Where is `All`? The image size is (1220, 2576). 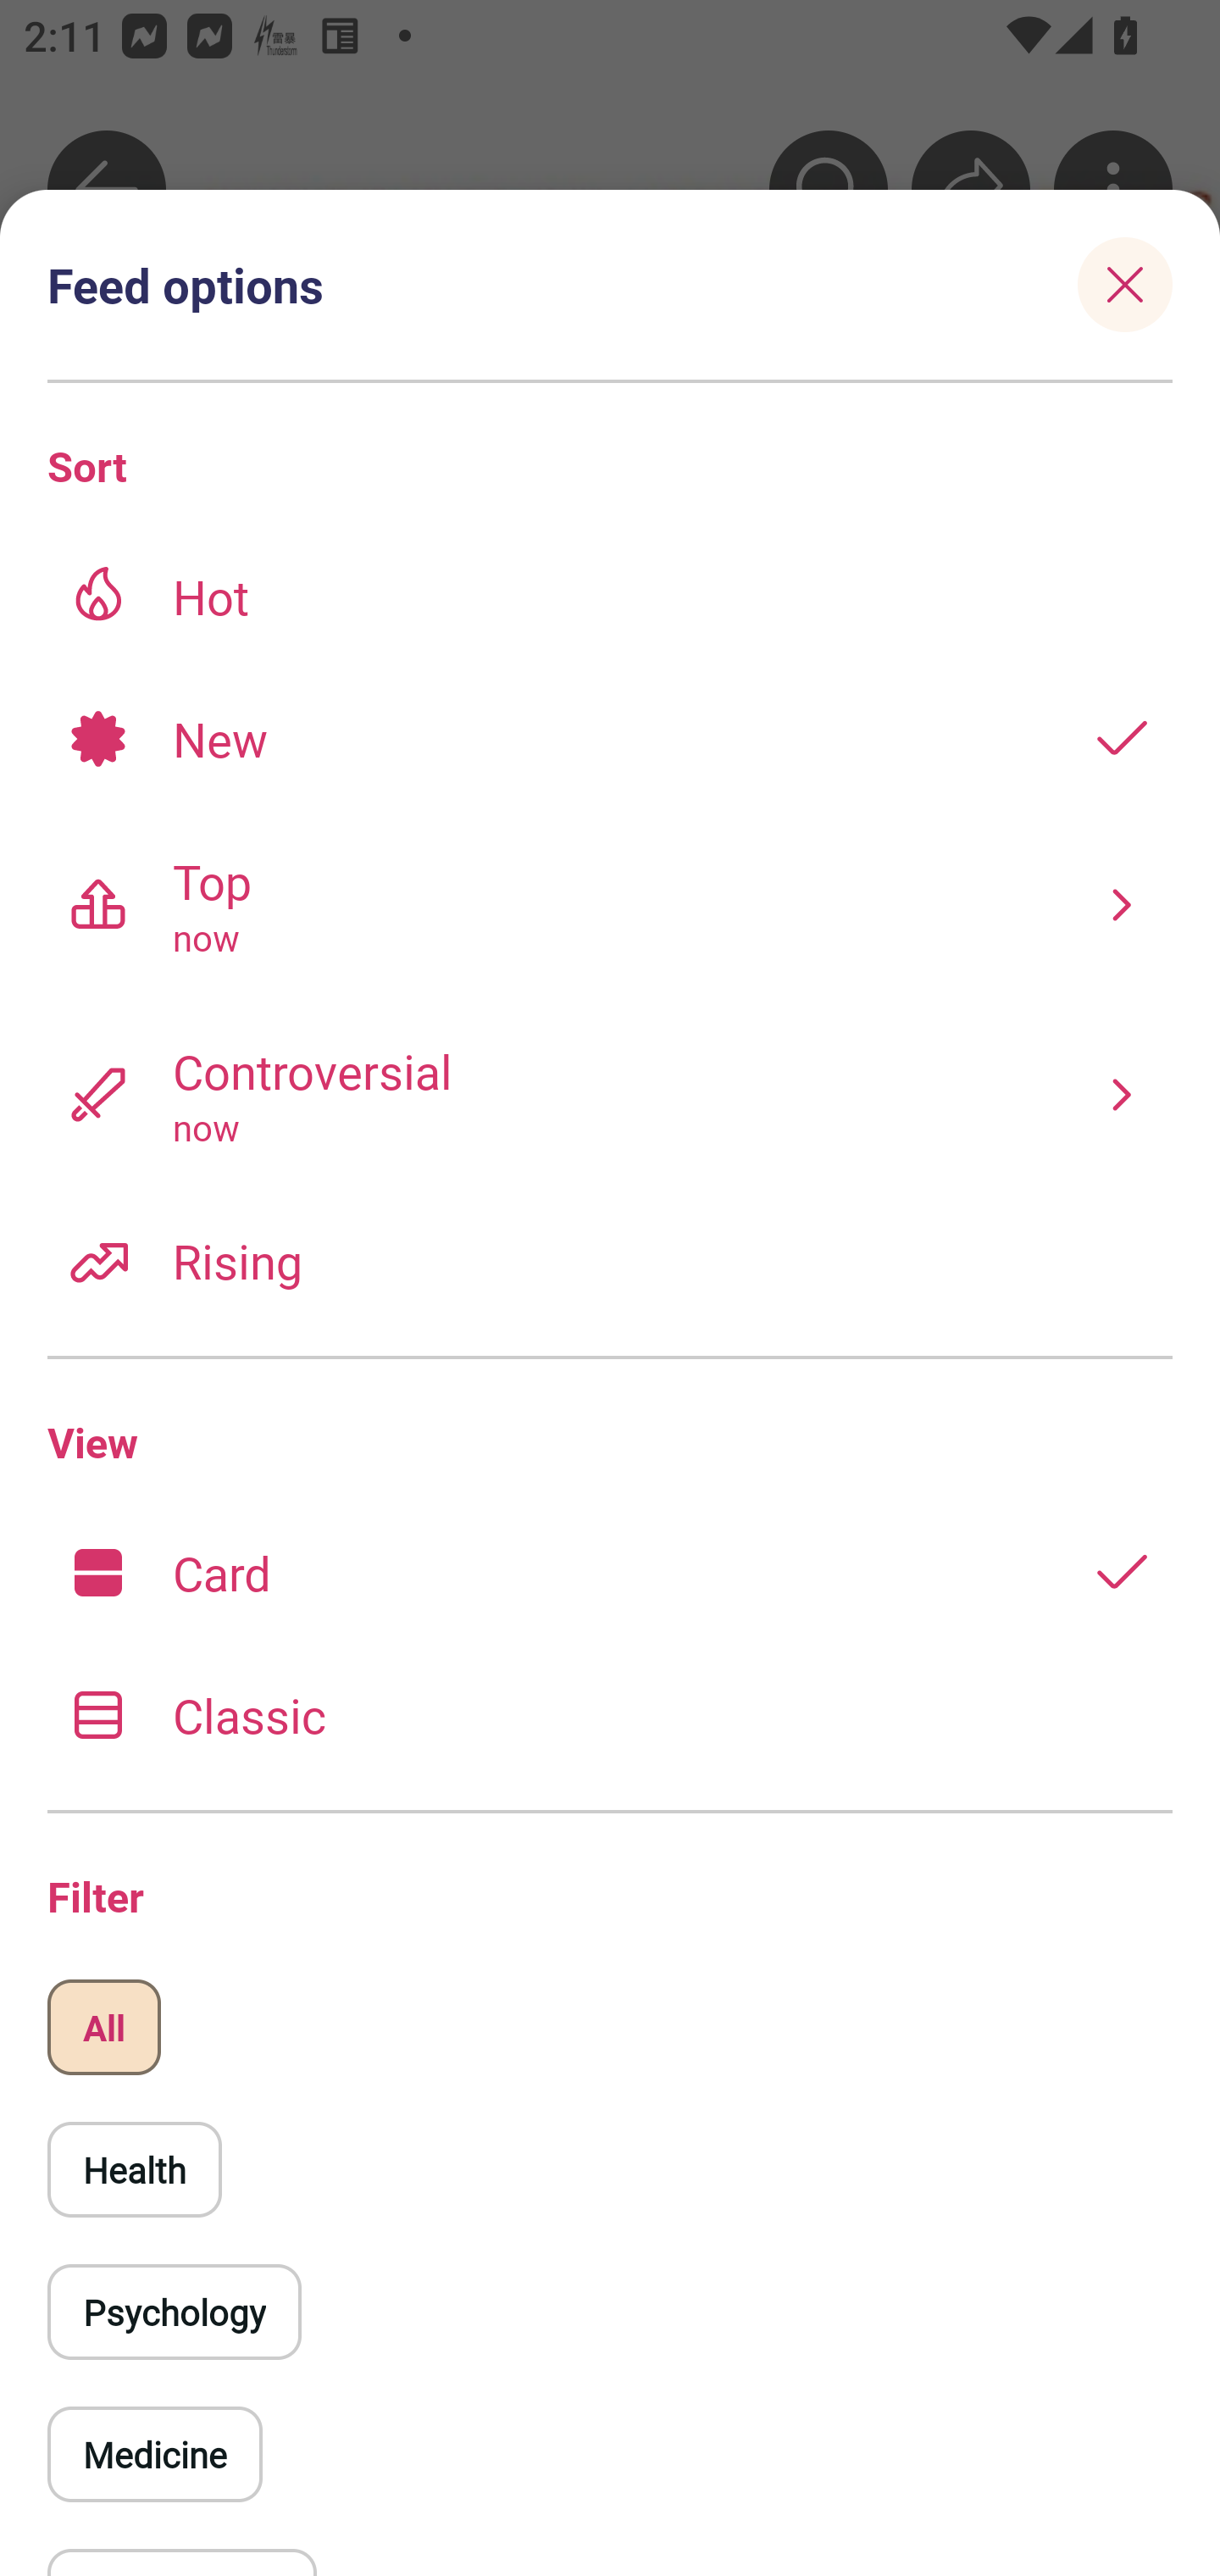 All is located at coordinates (103, 2027).